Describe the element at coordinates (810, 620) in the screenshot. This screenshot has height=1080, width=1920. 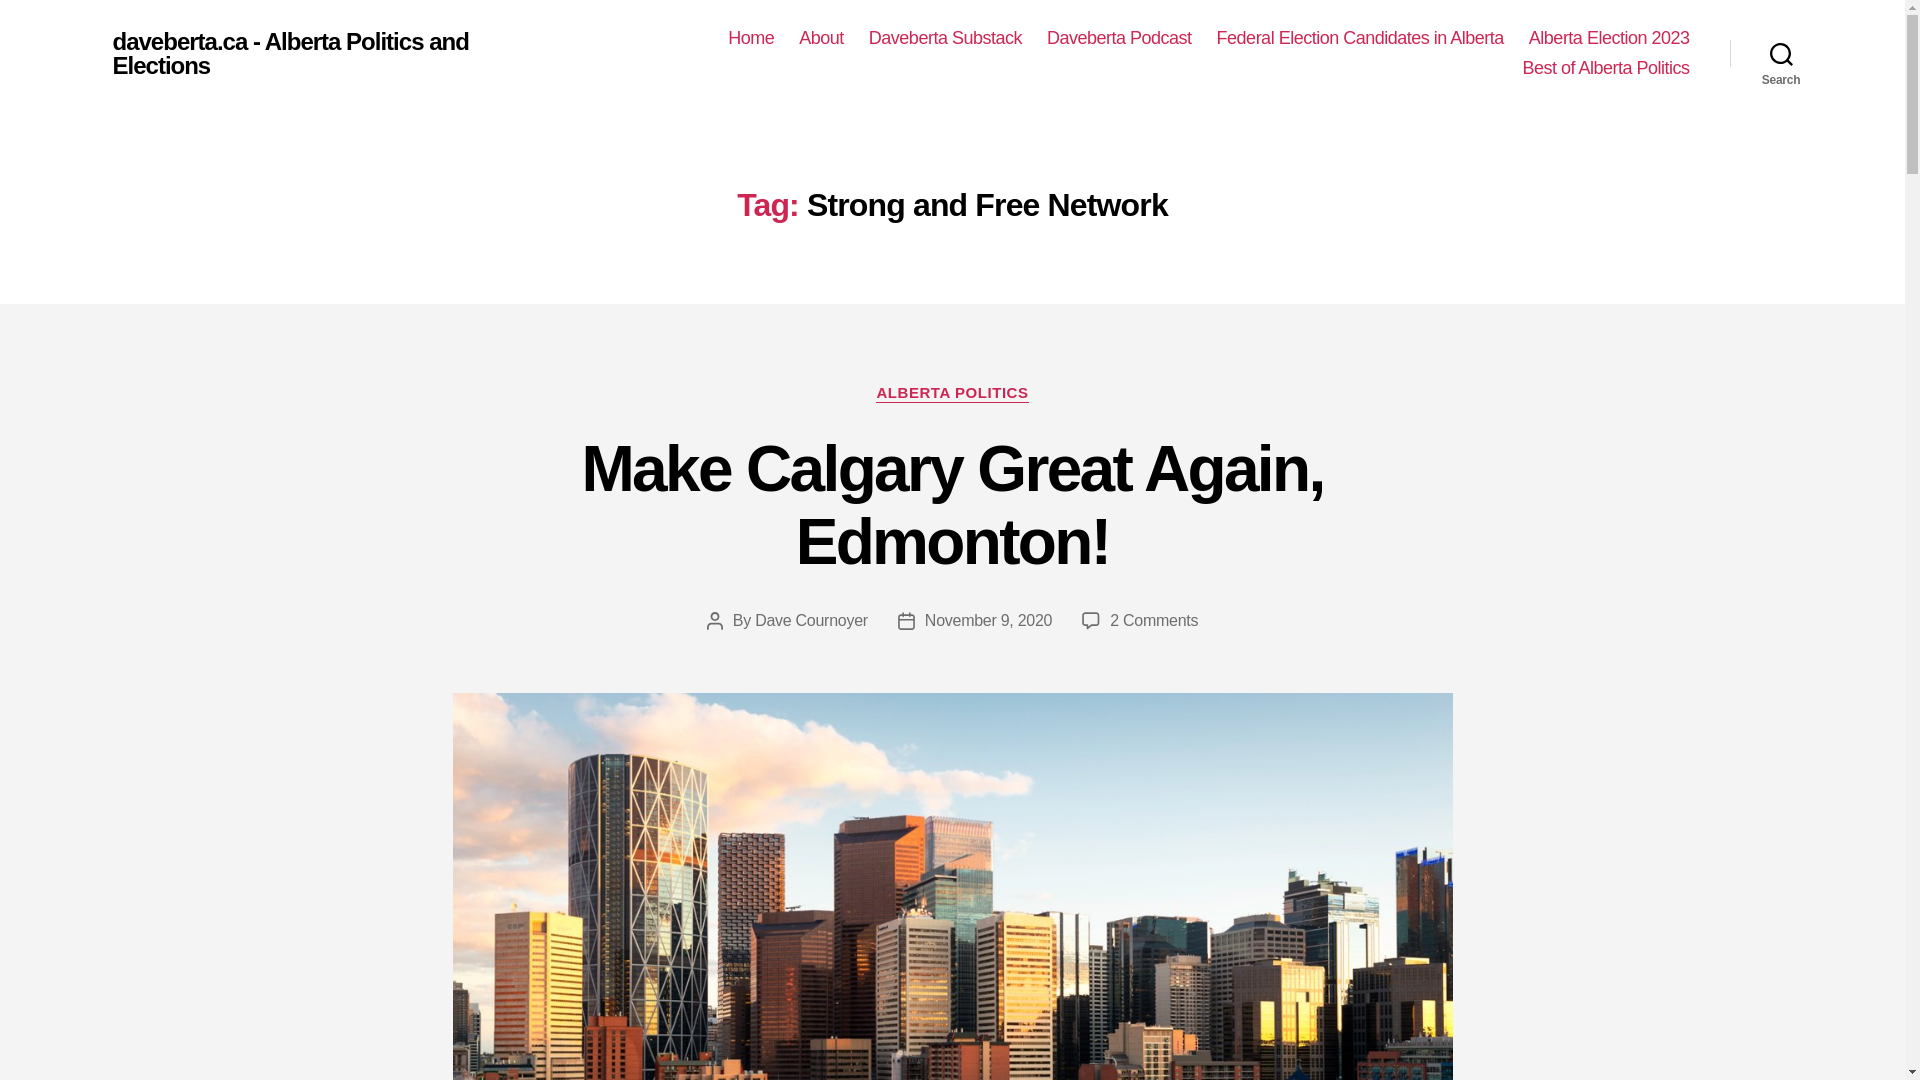
I see `Home` at that location.